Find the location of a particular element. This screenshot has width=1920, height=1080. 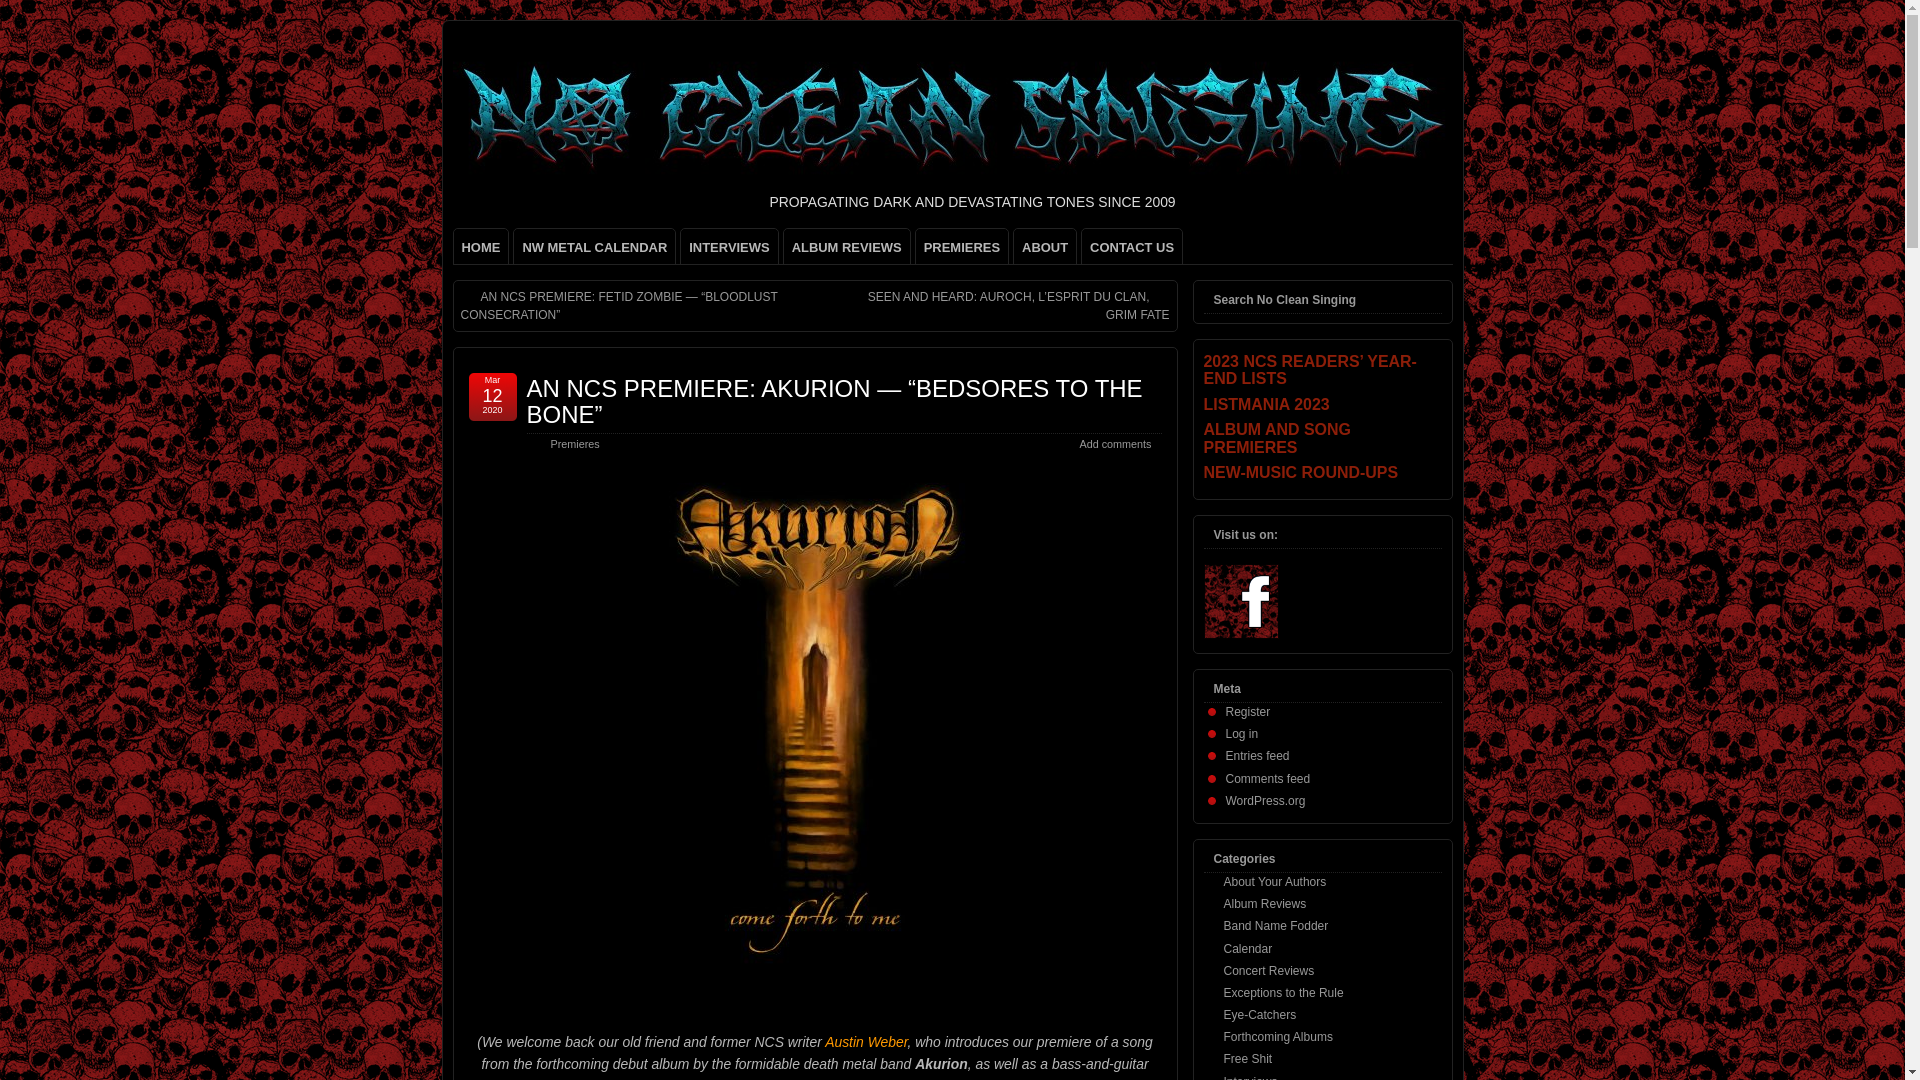

Premieres is located at coordinates (574, 444).